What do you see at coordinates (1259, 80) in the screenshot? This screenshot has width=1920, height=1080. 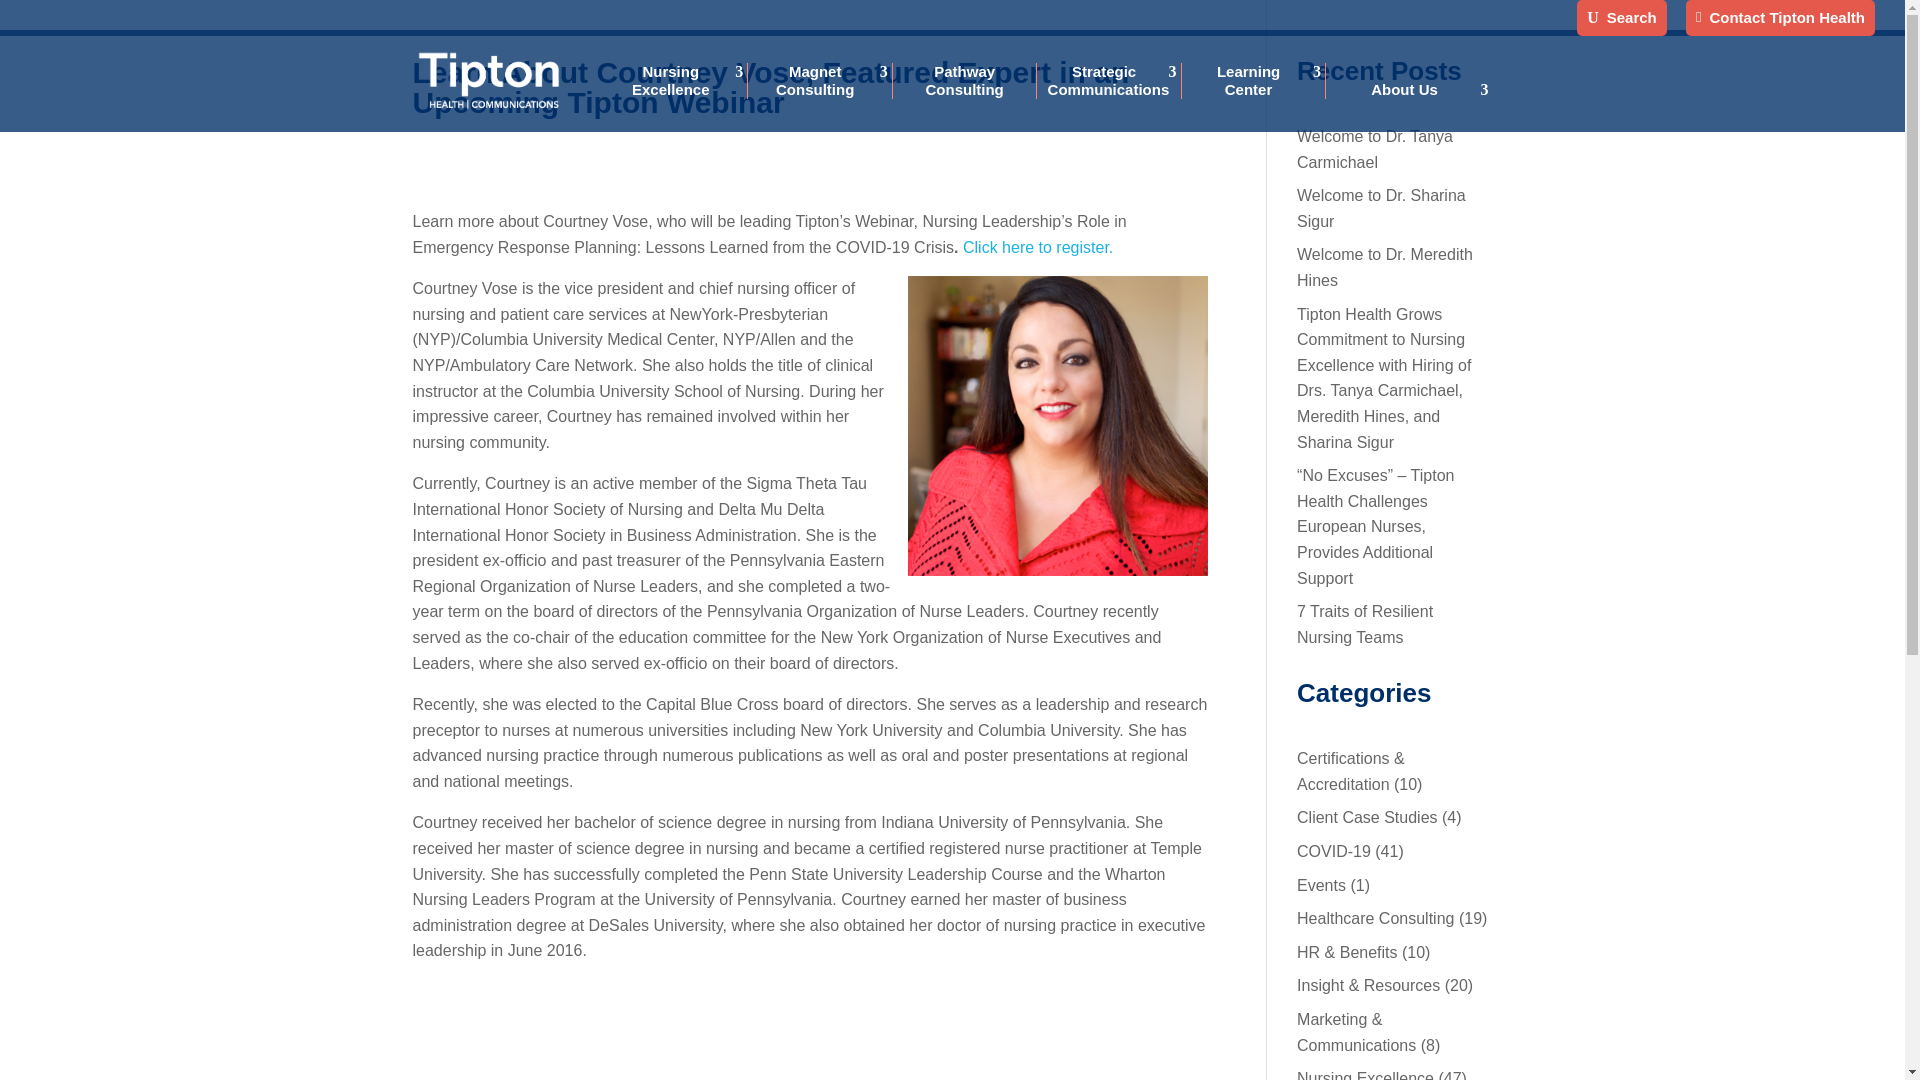 I see `Learning Center` at bounding box center [1259, 80].